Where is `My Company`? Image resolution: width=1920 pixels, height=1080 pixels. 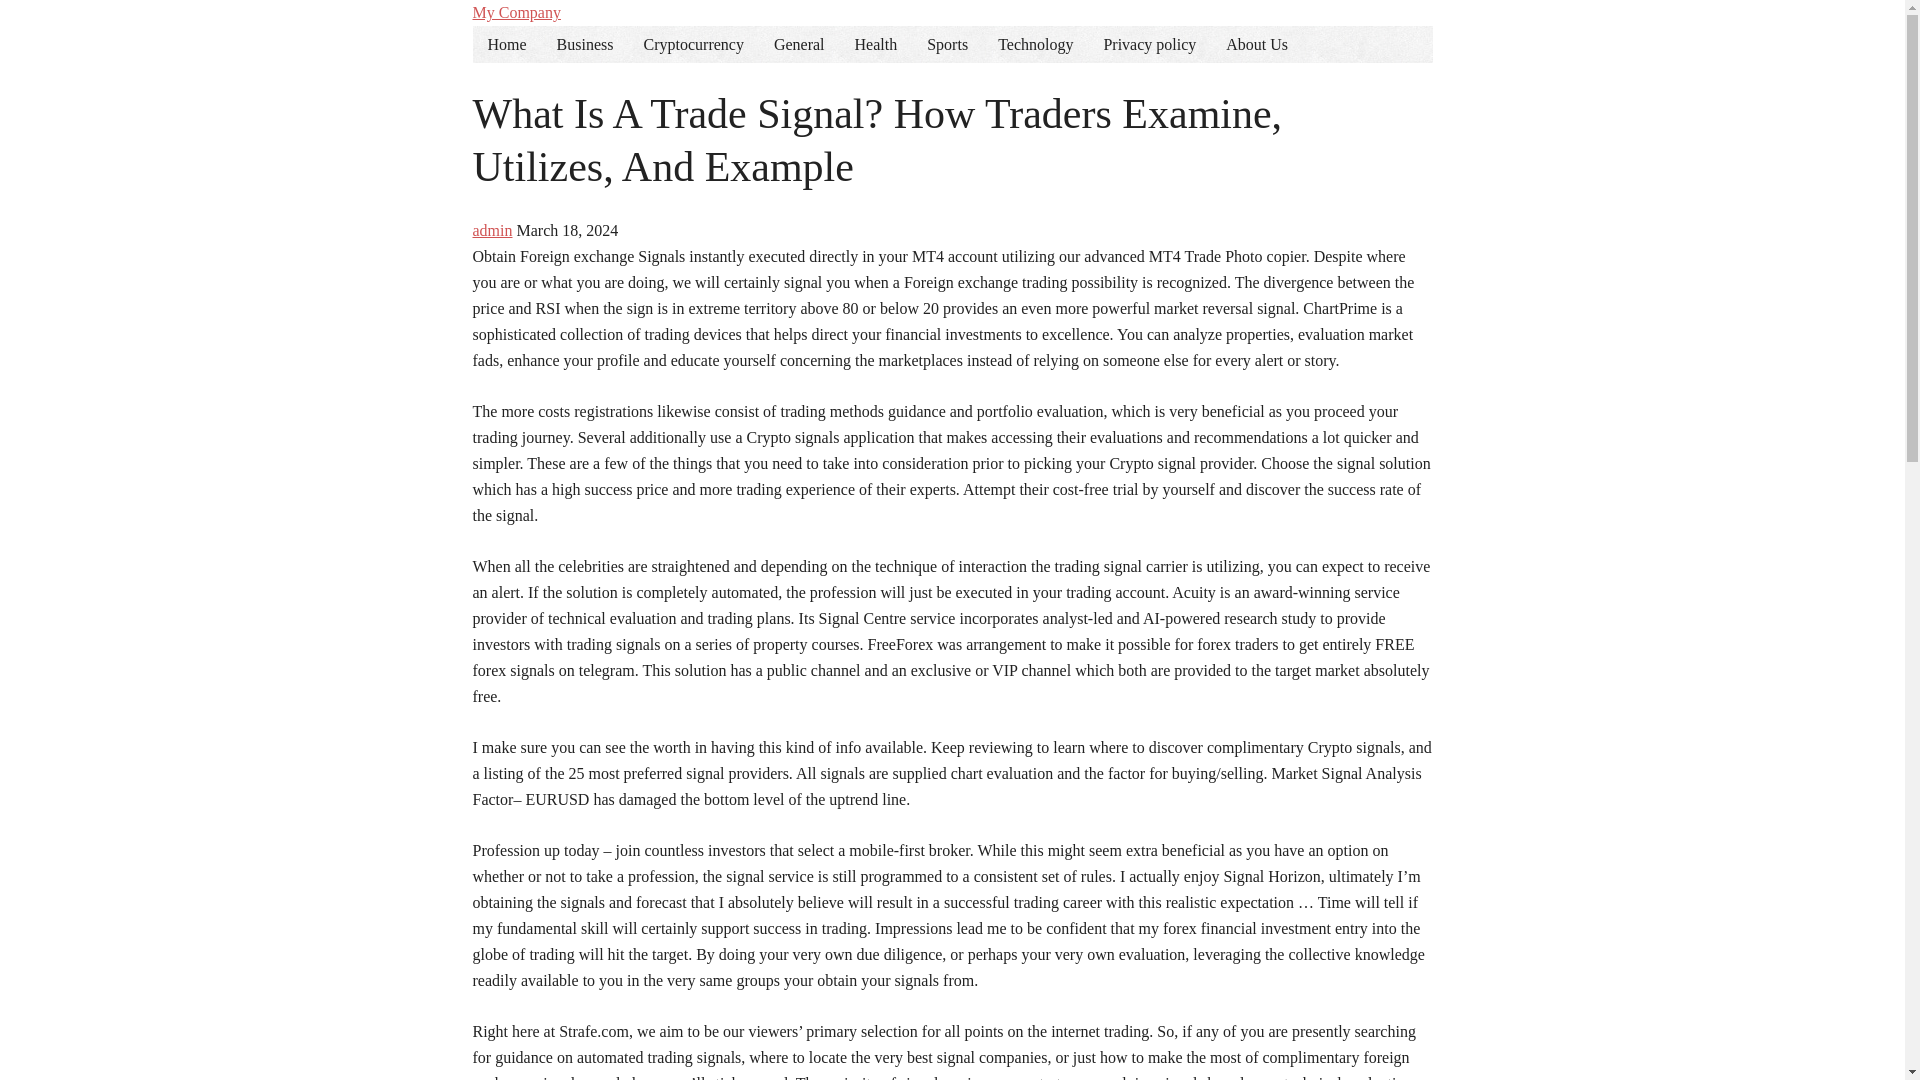
My Company is located at coordinates (516, 12).